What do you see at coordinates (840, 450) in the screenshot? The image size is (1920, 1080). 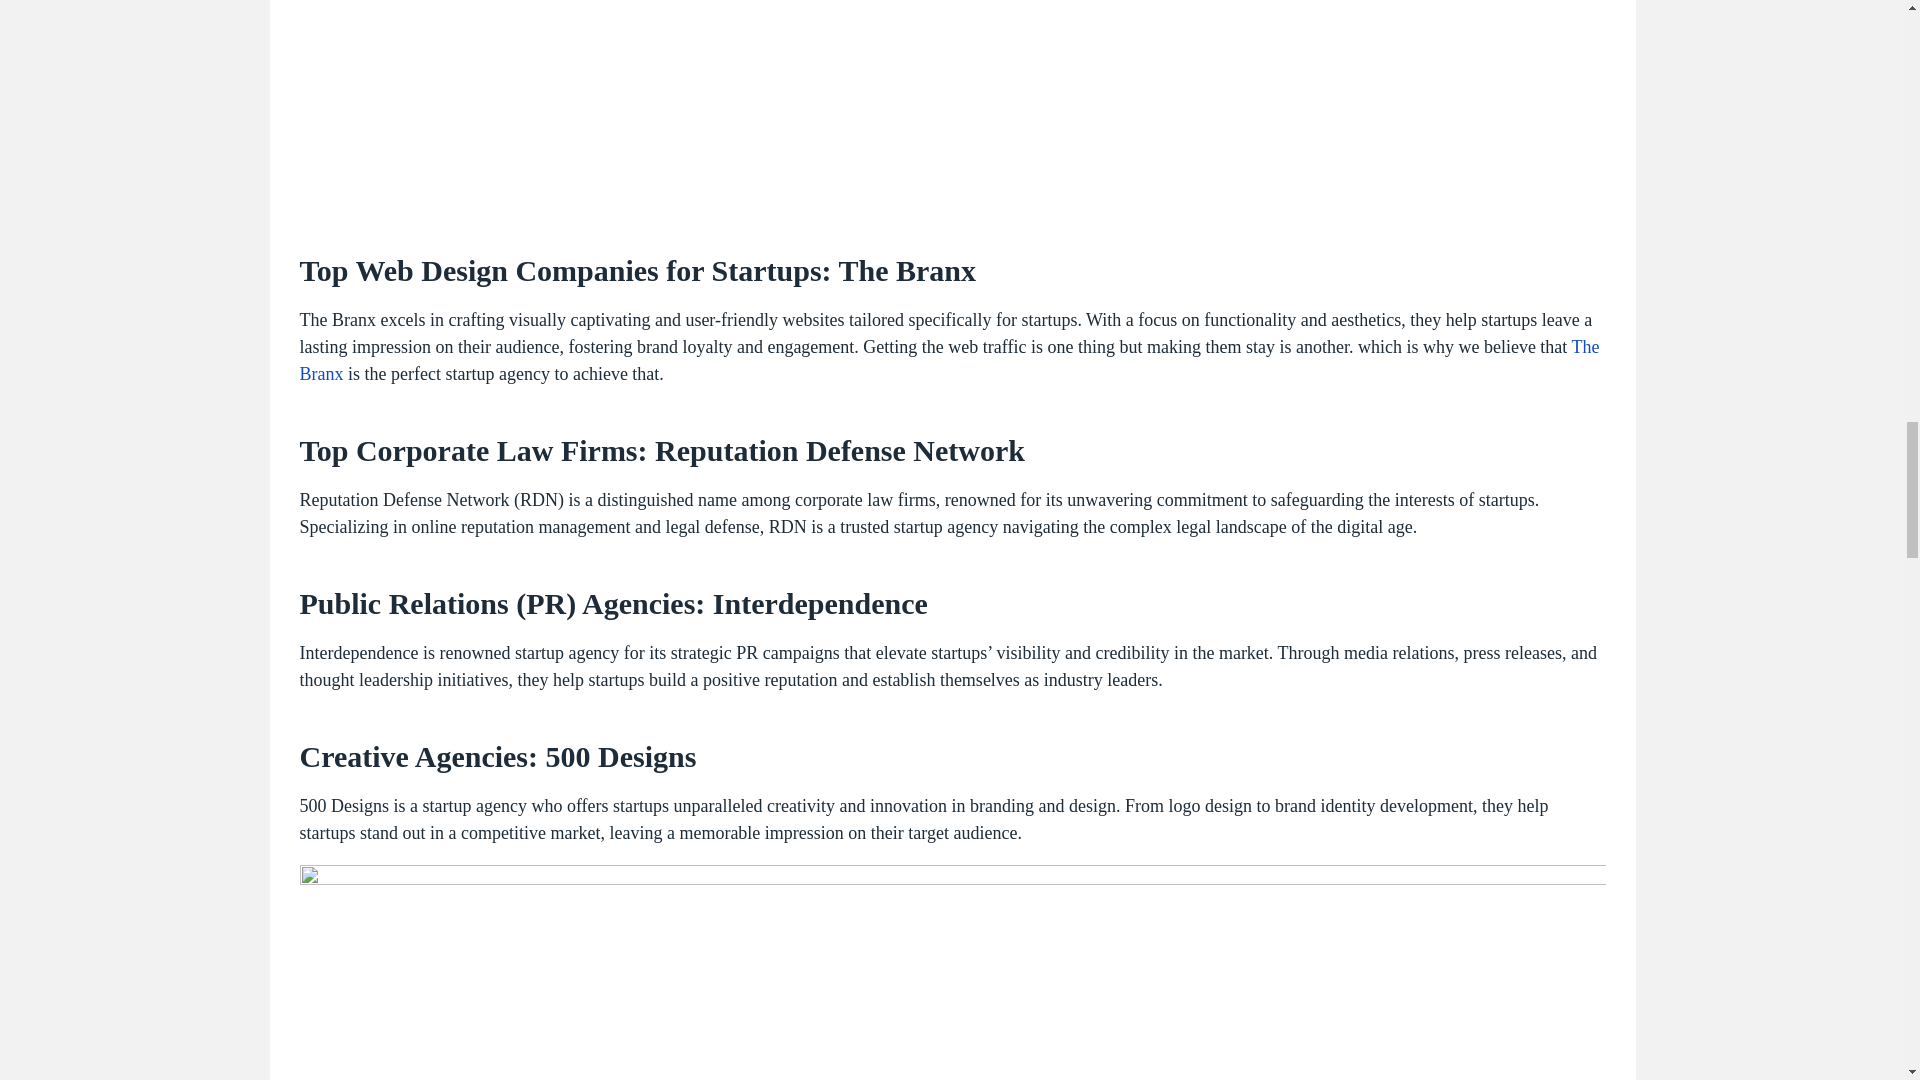 I see `Reputation Defense Network` at bounding box center [840, 450].